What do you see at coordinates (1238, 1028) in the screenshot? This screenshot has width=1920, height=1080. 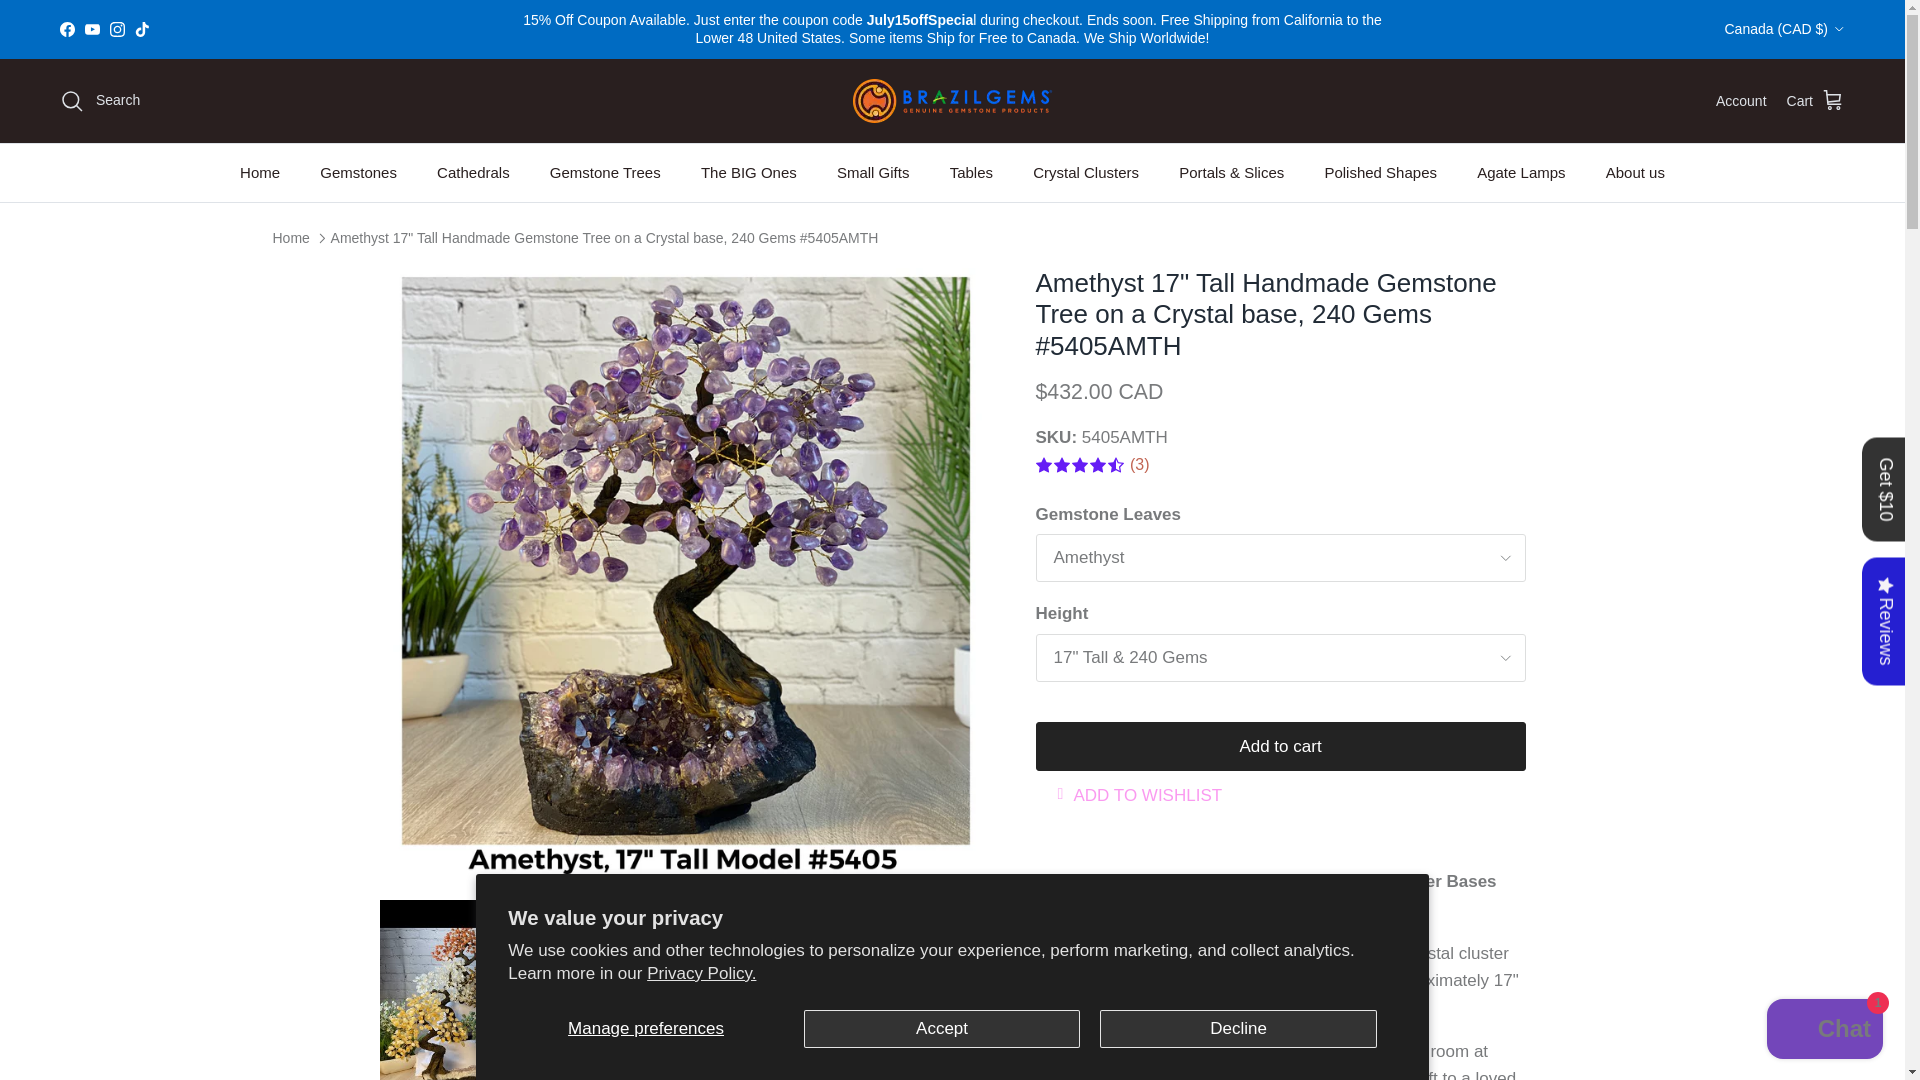 I see `Decline` at bounding box center [1238, 1028].